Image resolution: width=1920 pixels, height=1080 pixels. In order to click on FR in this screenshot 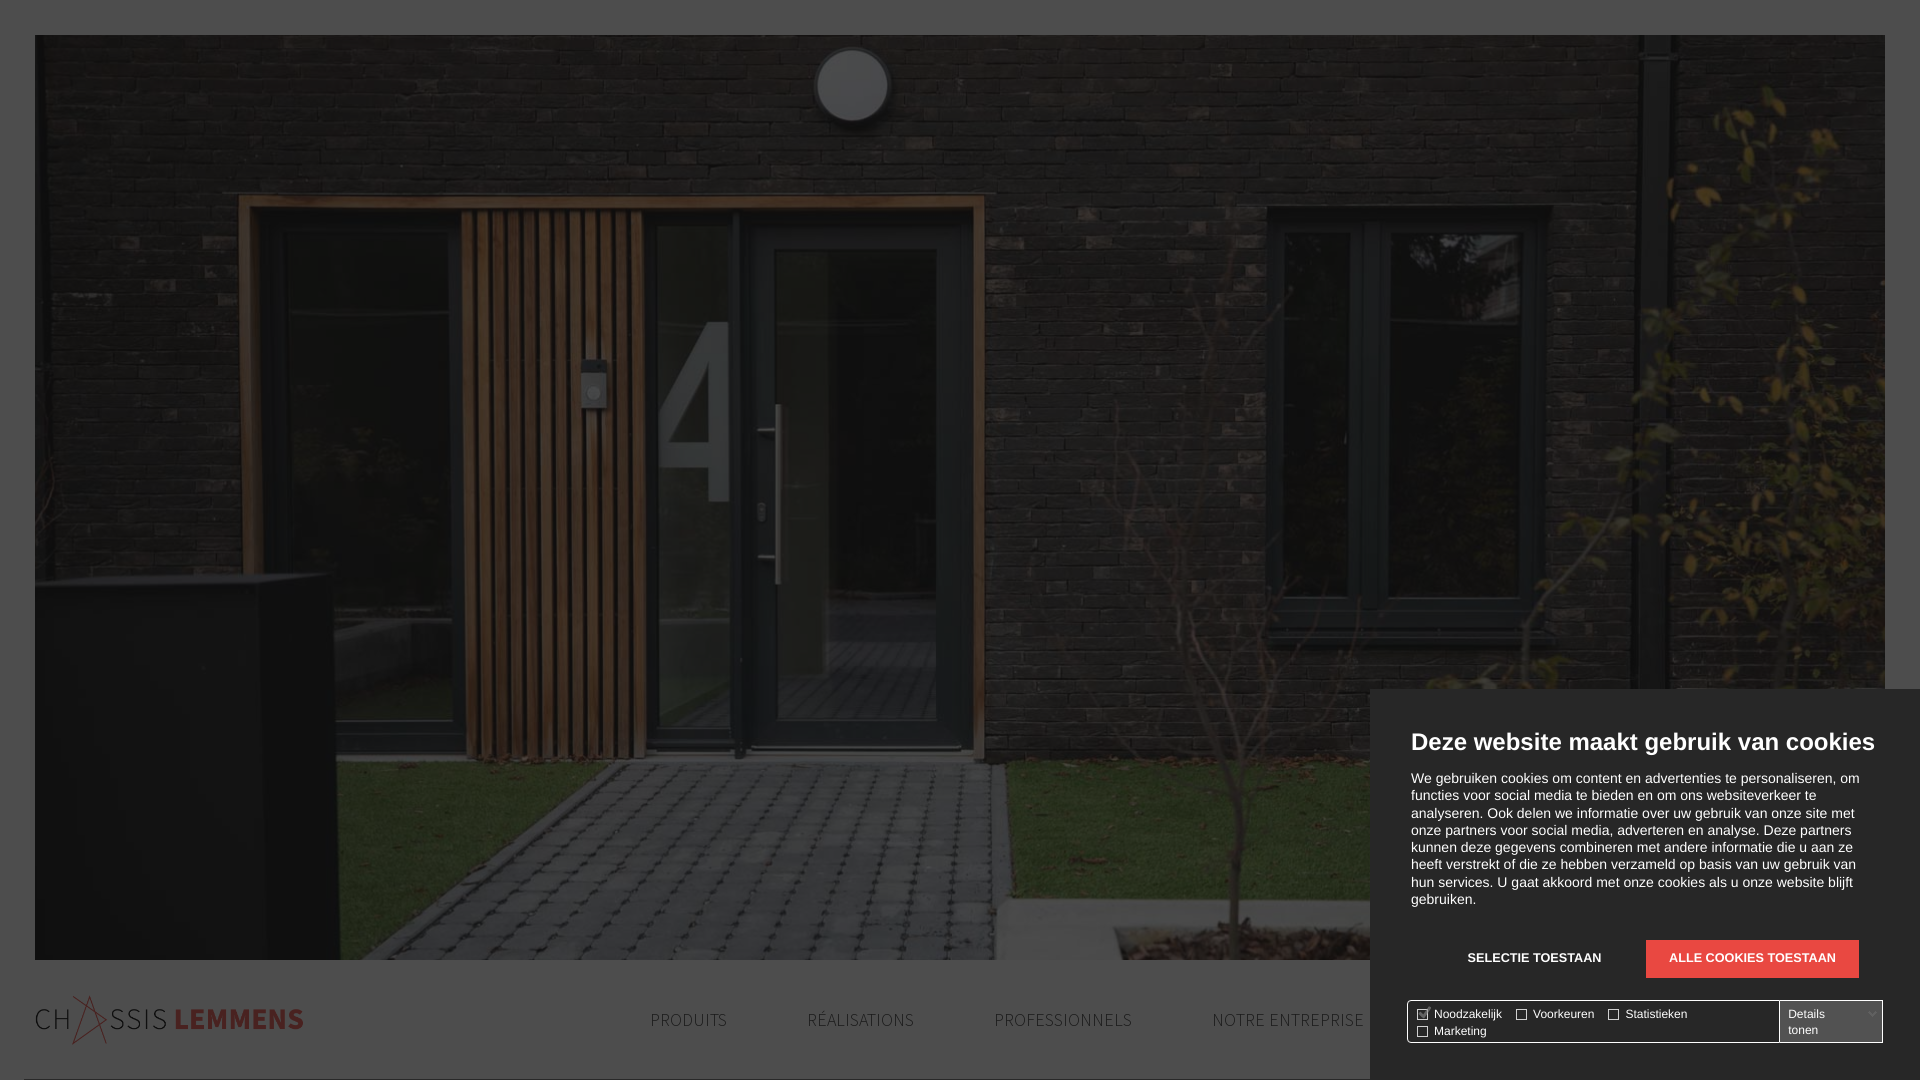, I will do `click(1878, 1020)`.